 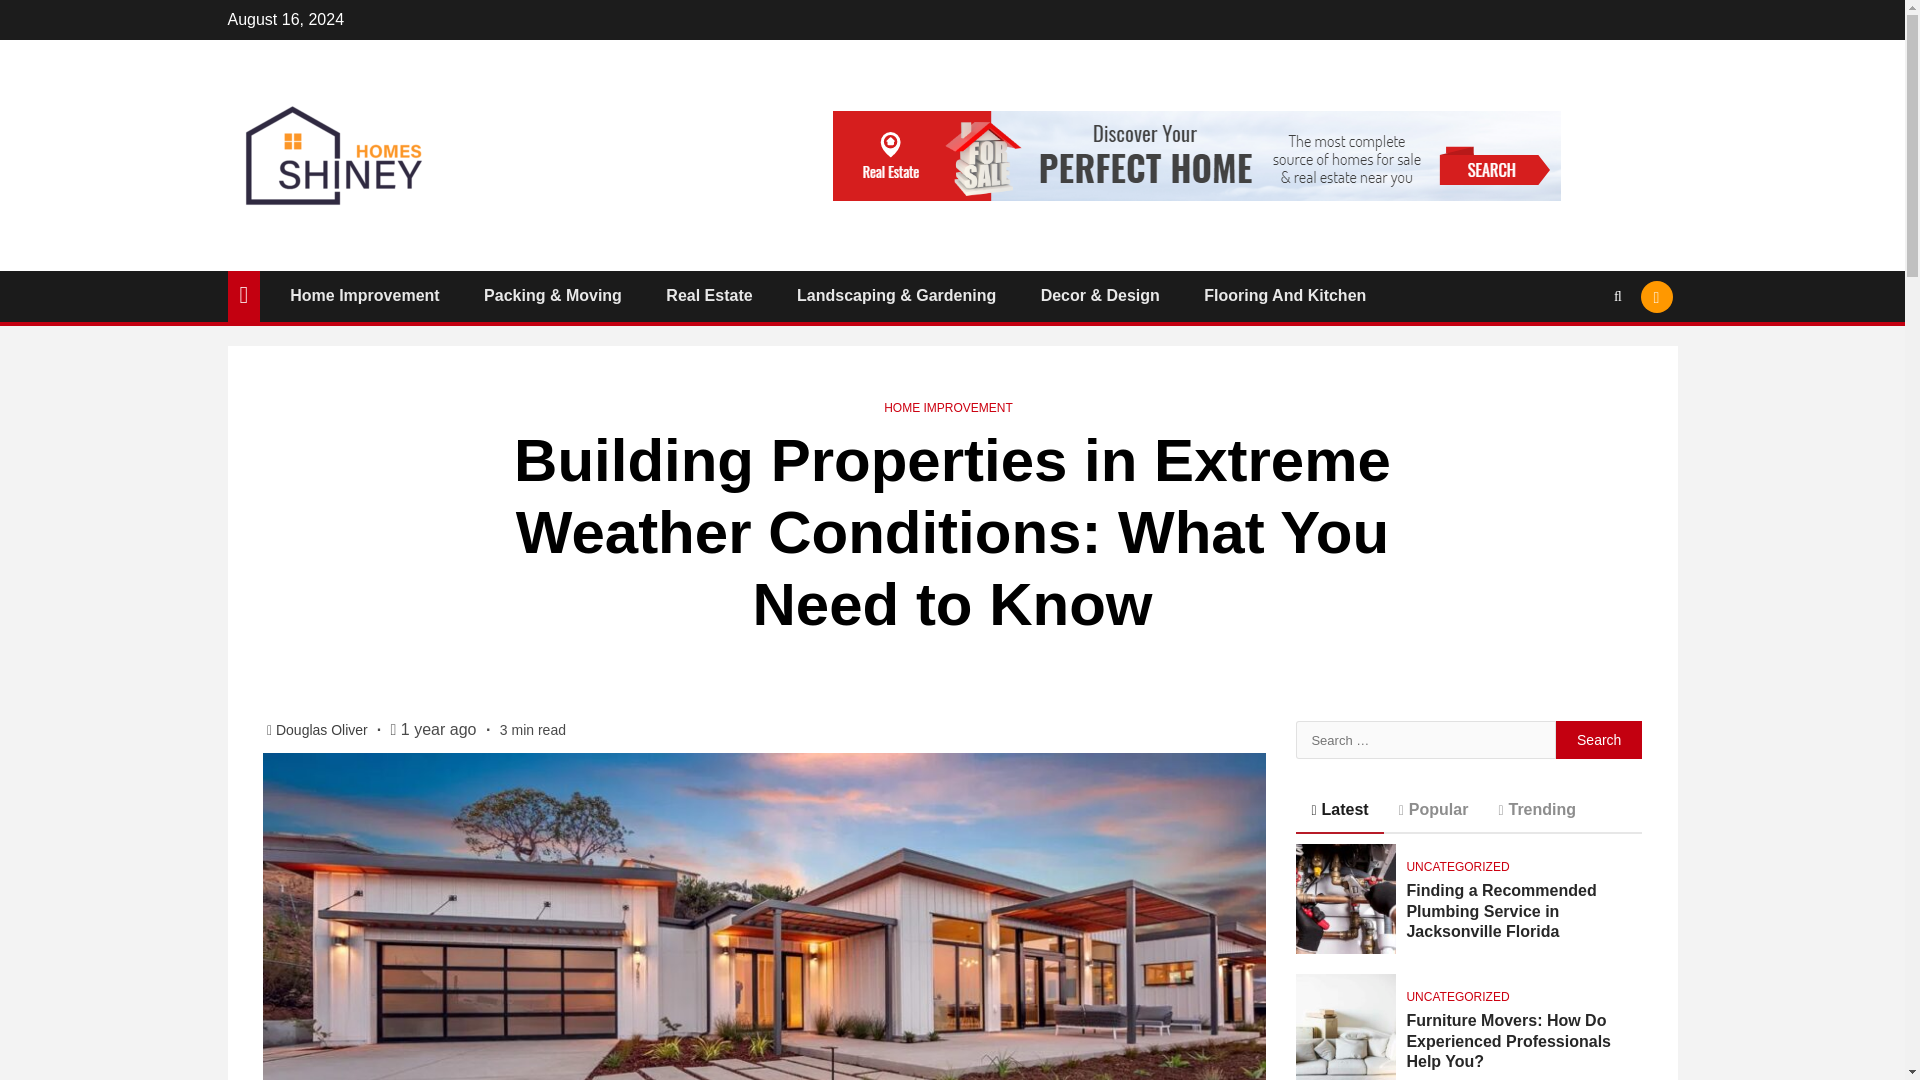 What do you see at coordinates (1599, 740) in the screenshot?
I see `Search` at bounding box center [1599, 740].